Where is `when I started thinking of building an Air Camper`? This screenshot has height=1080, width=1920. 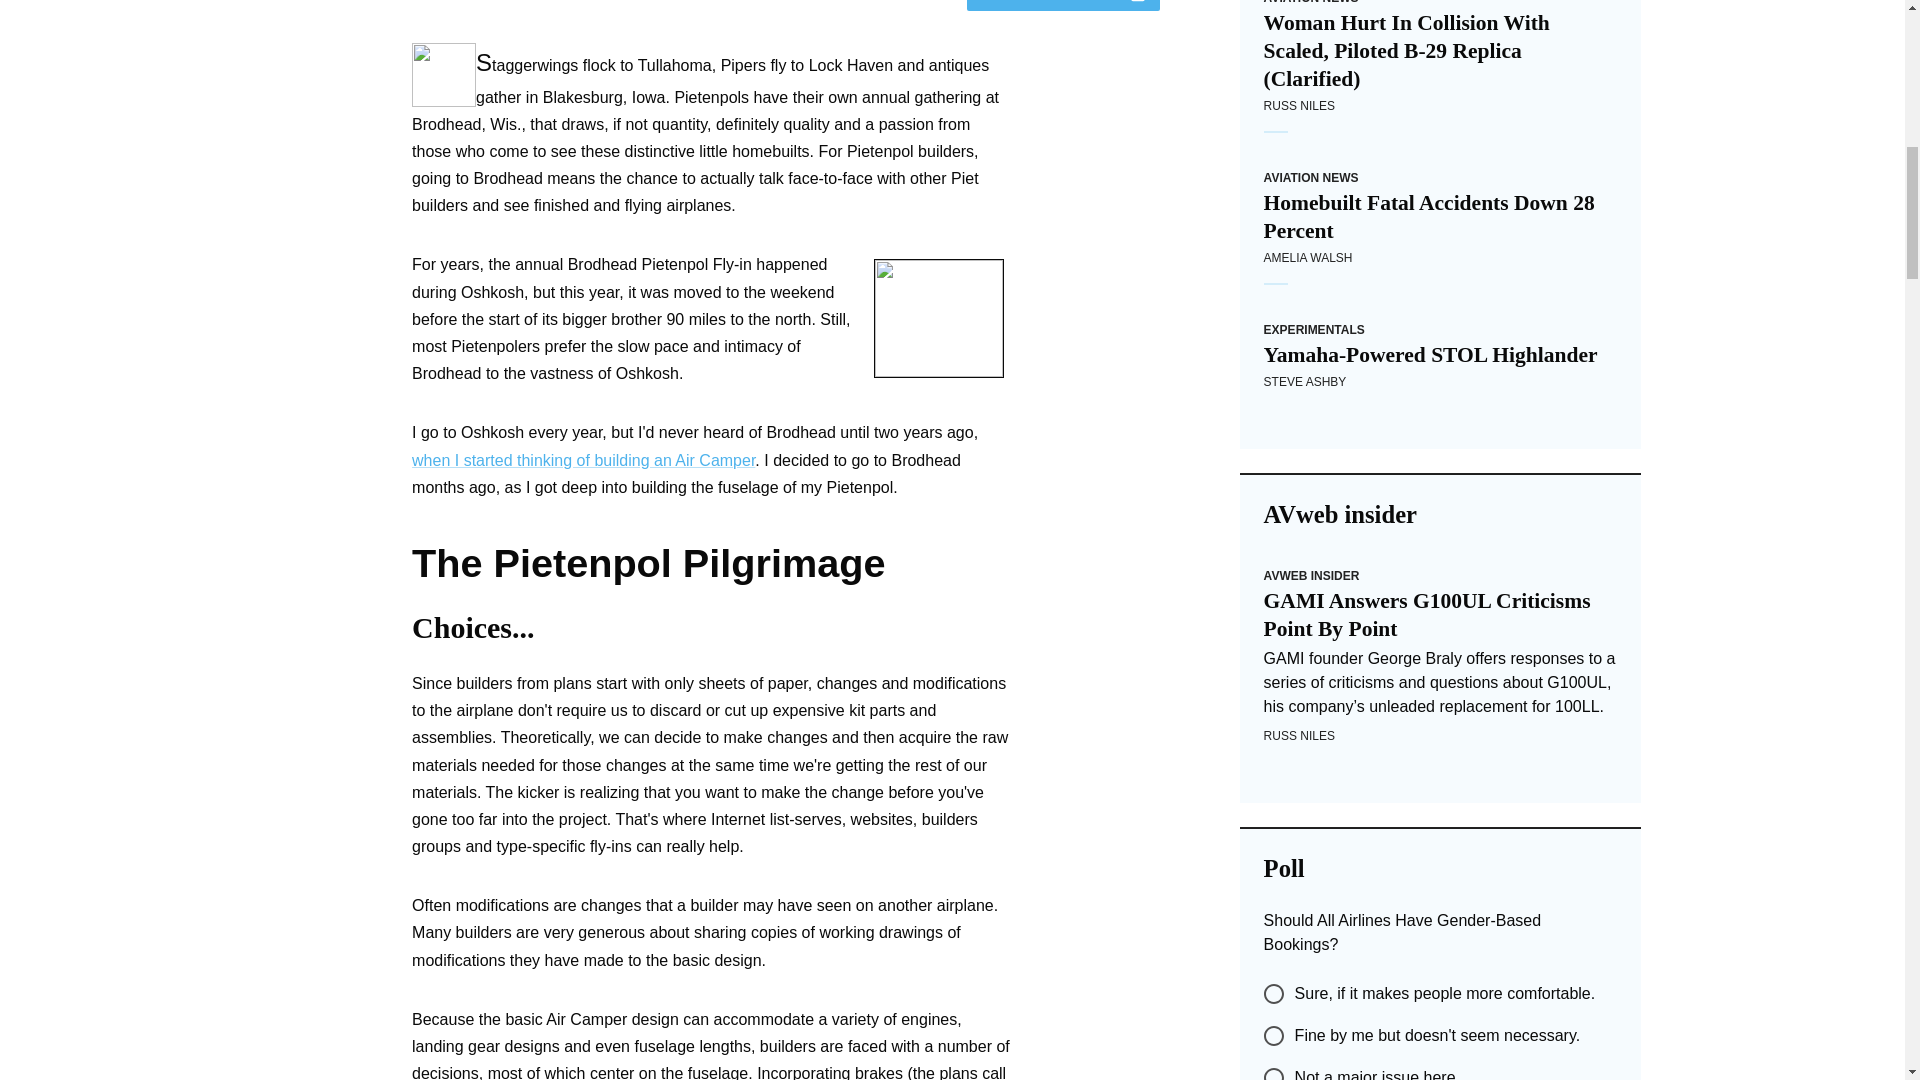 when I started thinking of building an Air Camper is located at coordinates (583, 460).